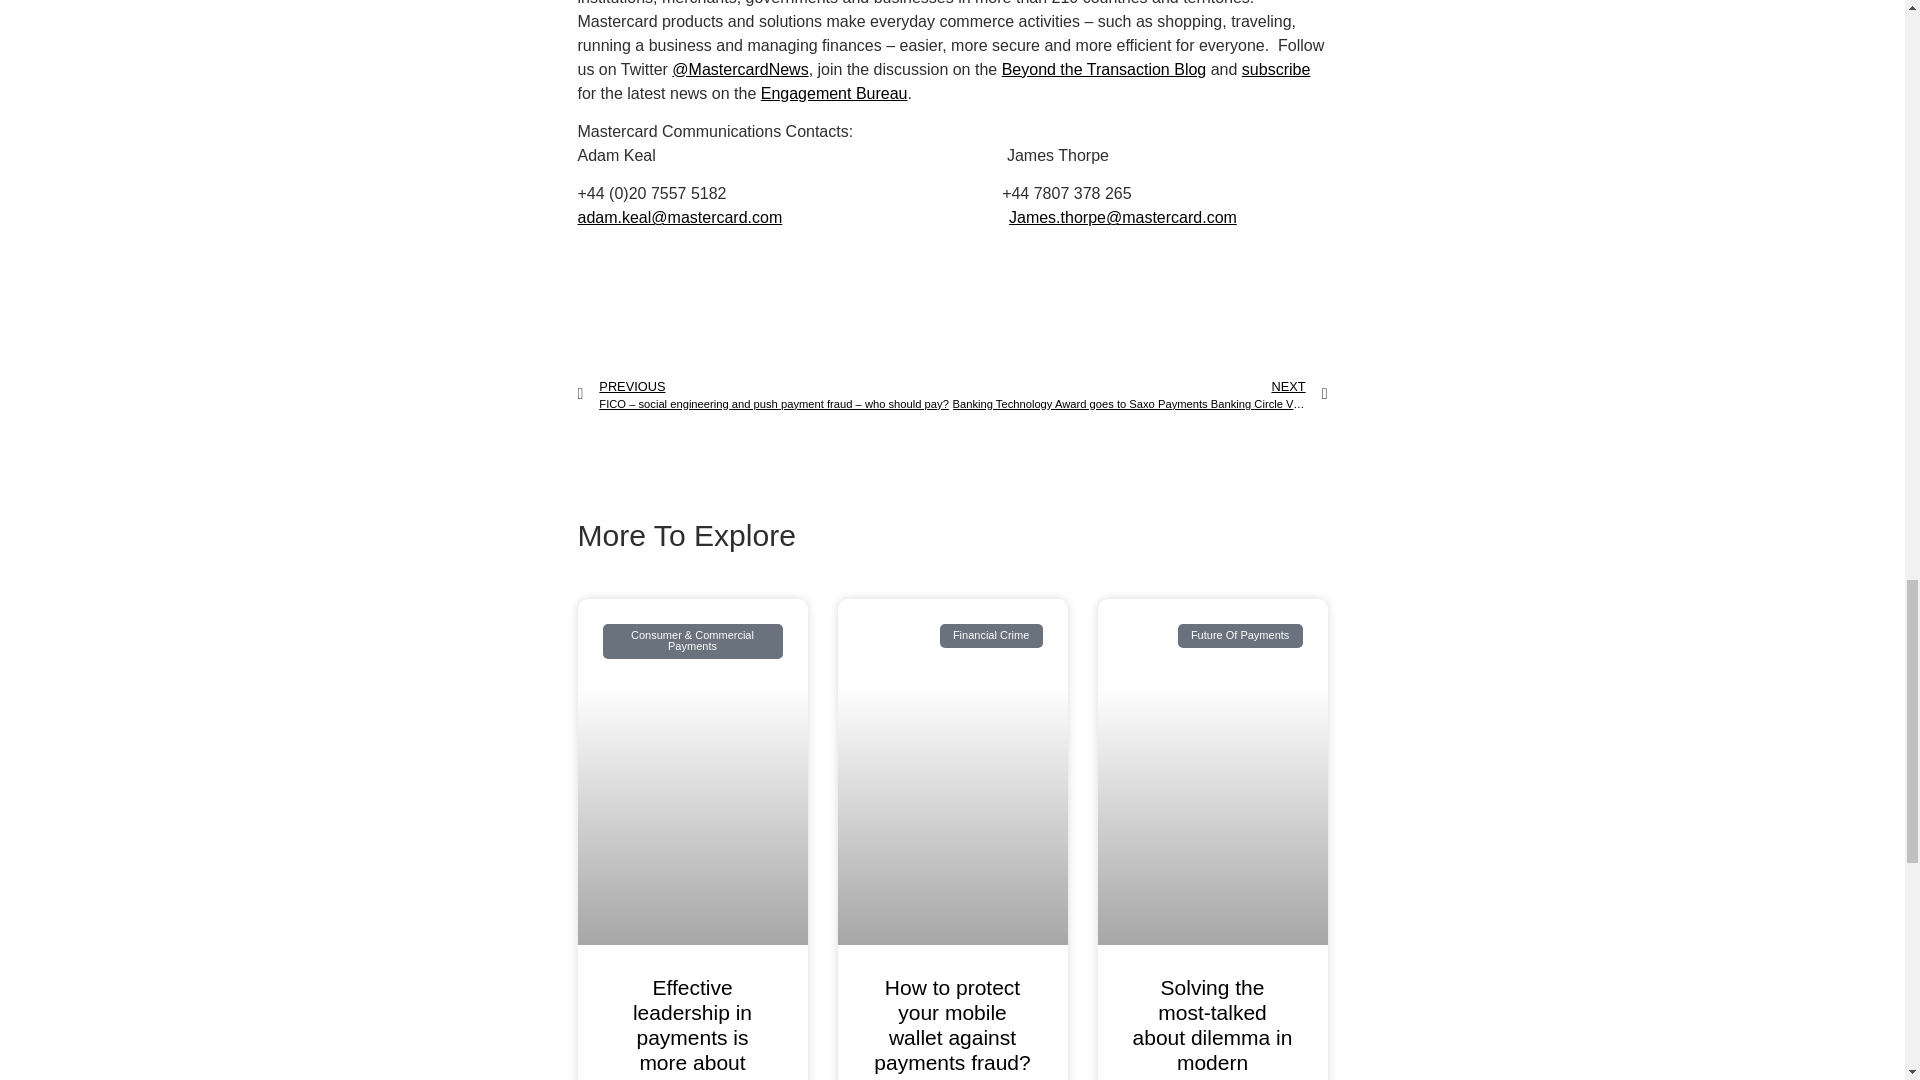 This screenshot has width=1920, height=1080. I want to click on Beyond the Transaction Blog, so click(1104, 68).